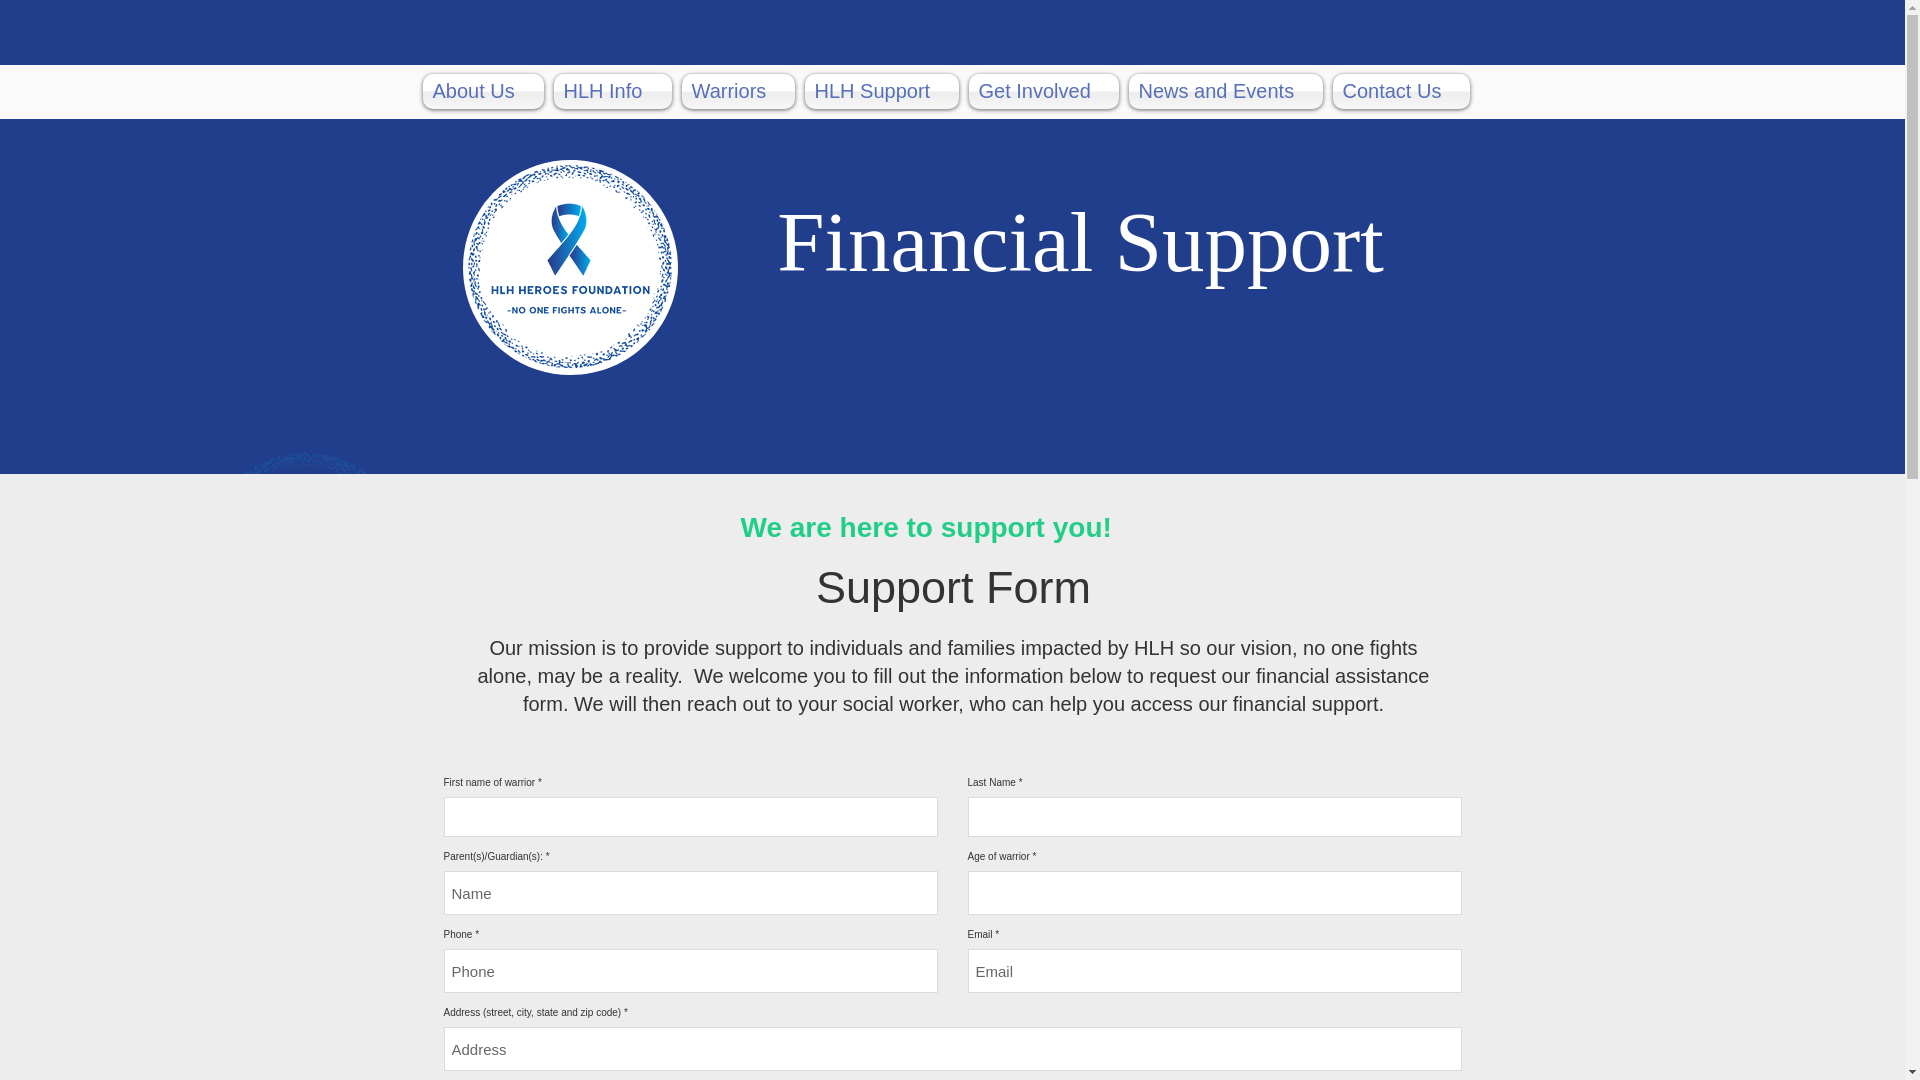 Image resolution: width=1920 pixels, height=1080 pixels. What do you see at coordinates (736, 92) in the screenshot?
I see `Warriors` at bounding box center [736, 92].